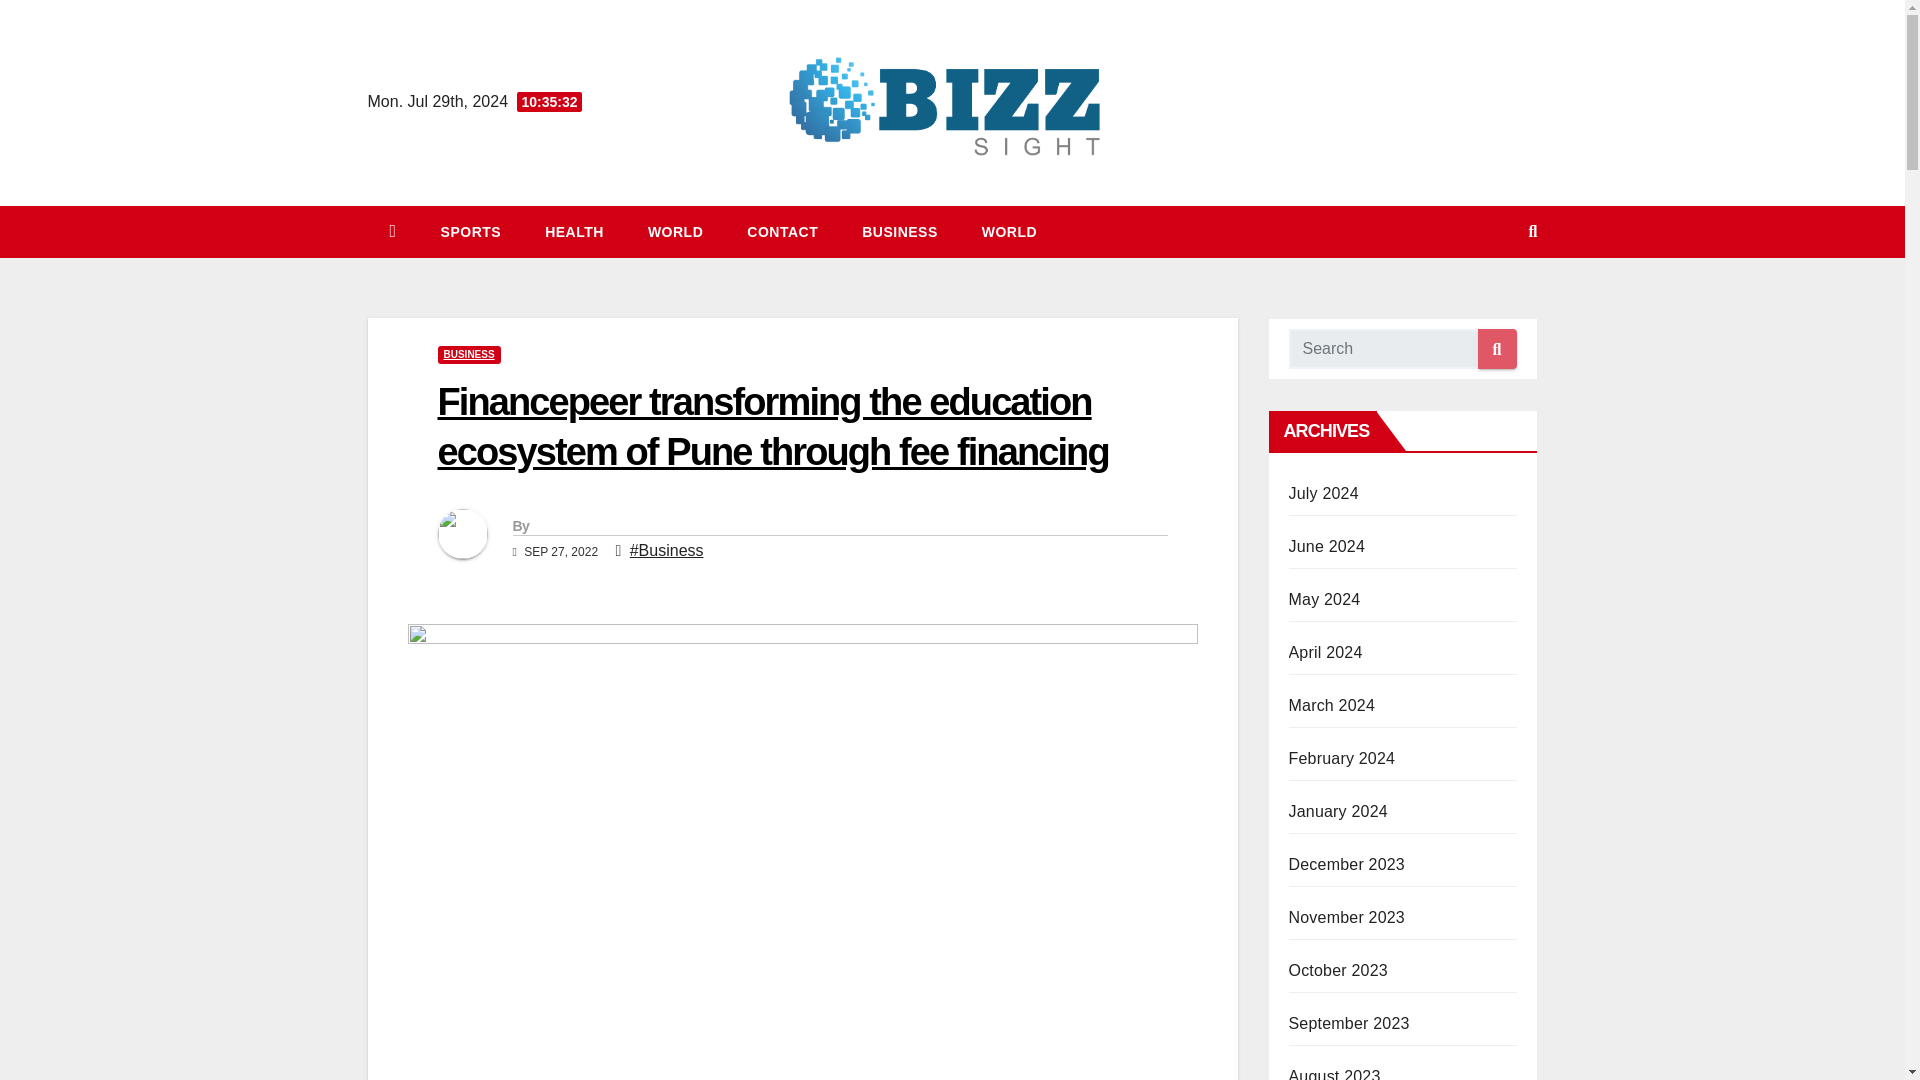  Describe the element at coordinates (1010, 232) in the screenshot. I see `WORLD` at that location.